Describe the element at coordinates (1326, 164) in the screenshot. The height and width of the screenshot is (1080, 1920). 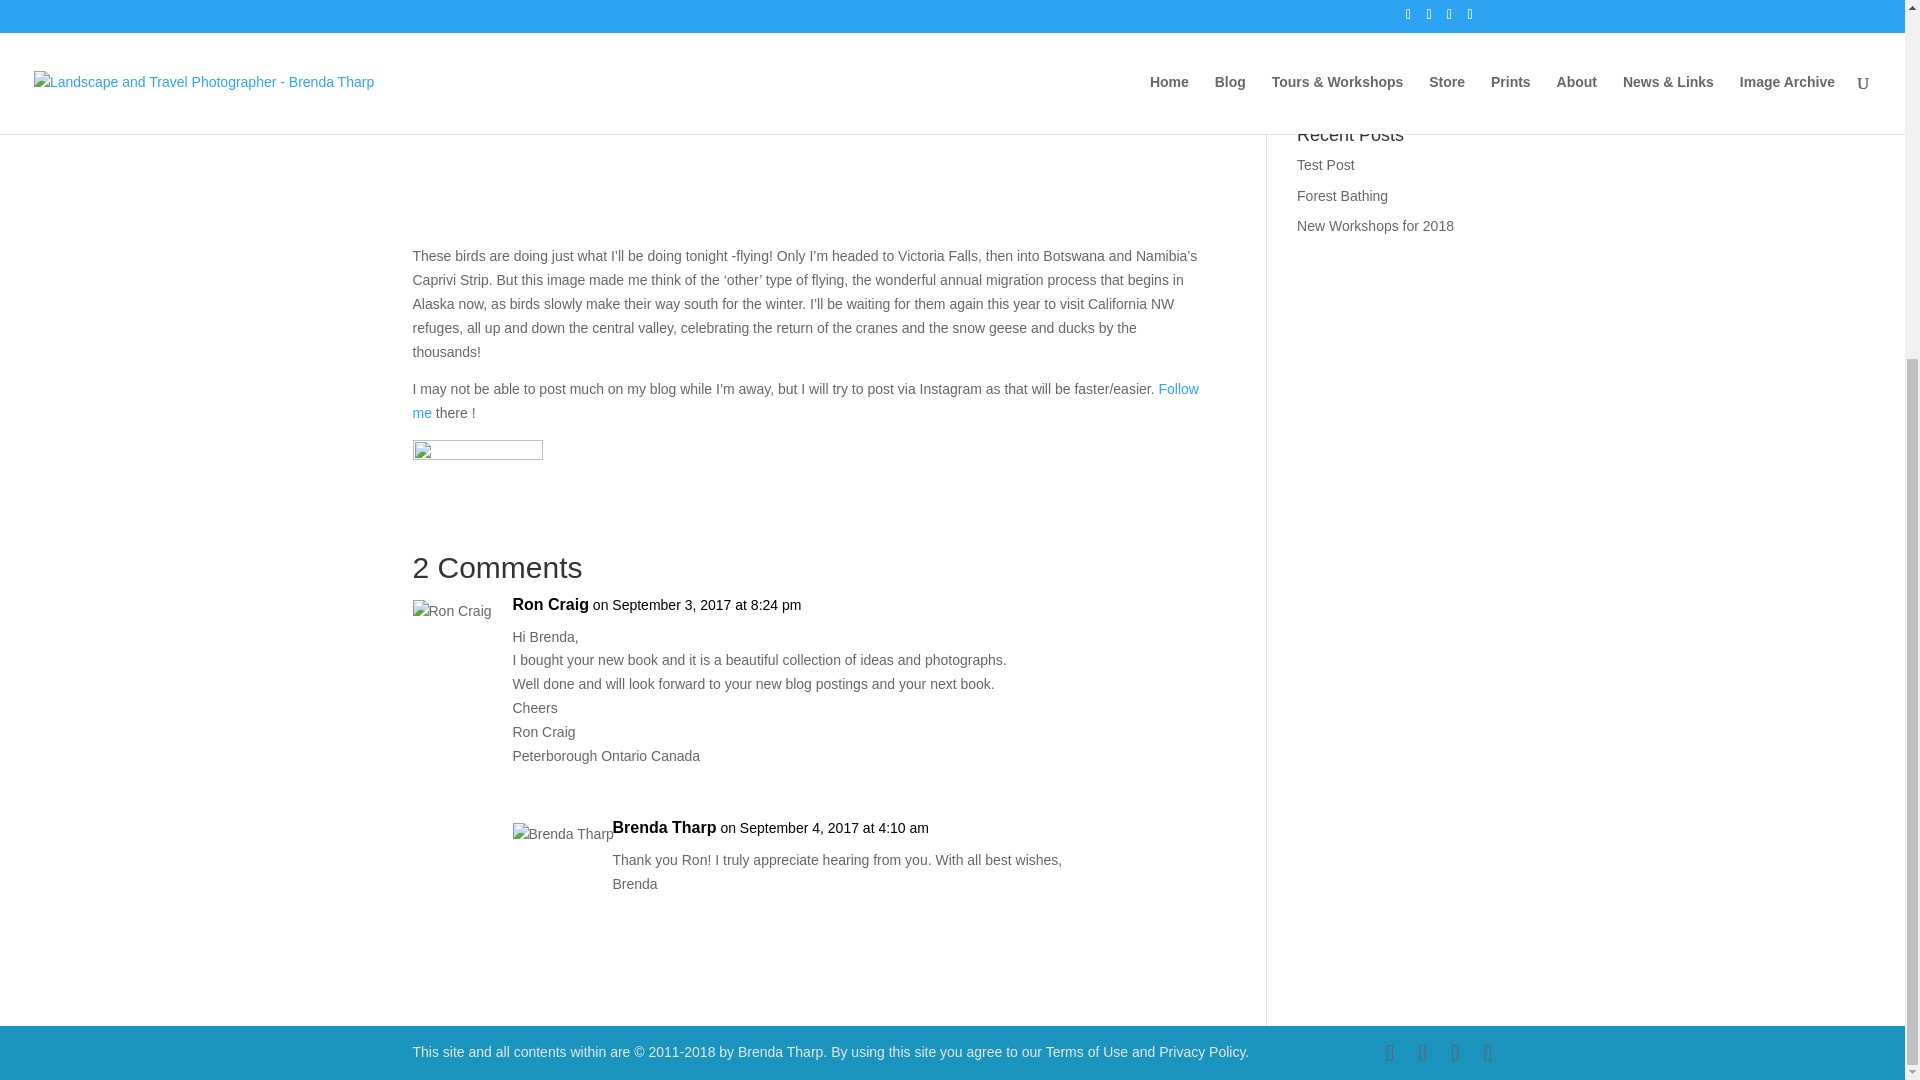
I see `Test Post` at that location.